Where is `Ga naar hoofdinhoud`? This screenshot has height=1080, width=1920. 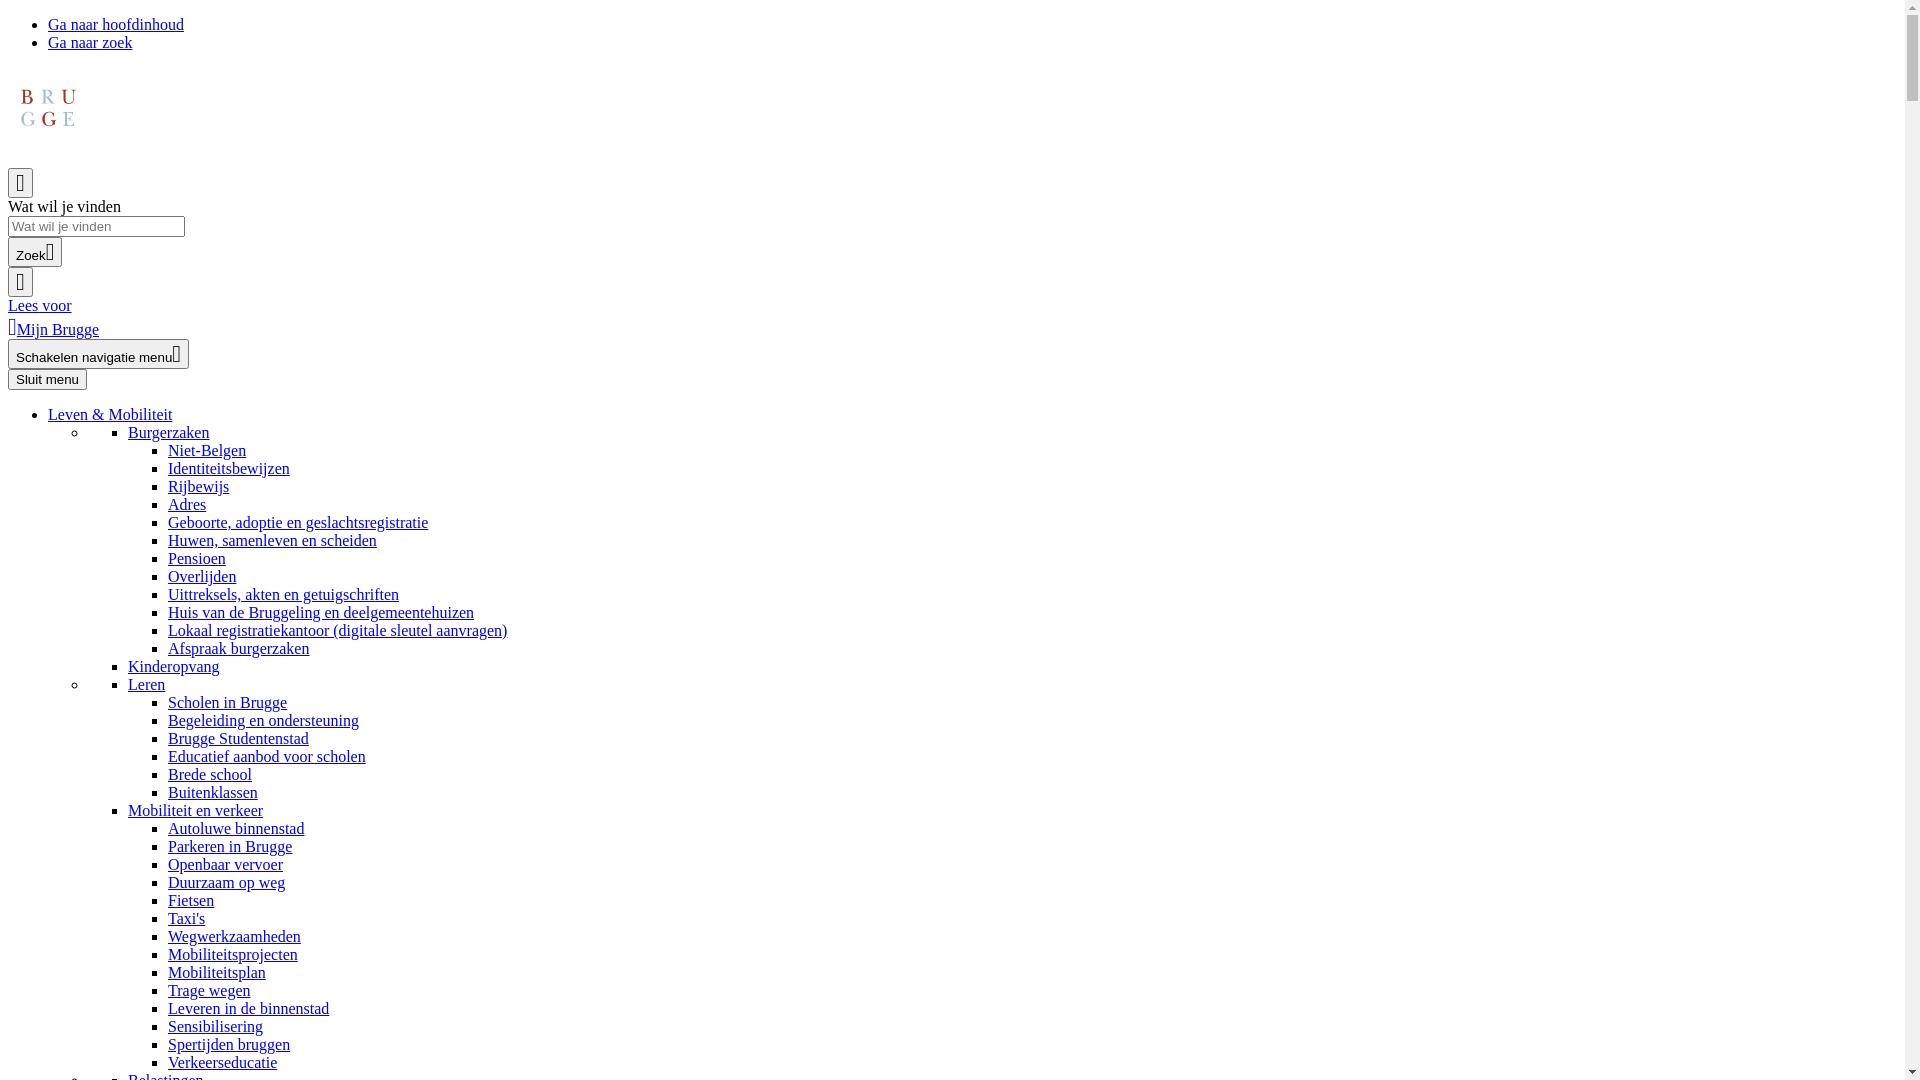
Ga naar hoofdinhoud is located at coordinates (116, 24).